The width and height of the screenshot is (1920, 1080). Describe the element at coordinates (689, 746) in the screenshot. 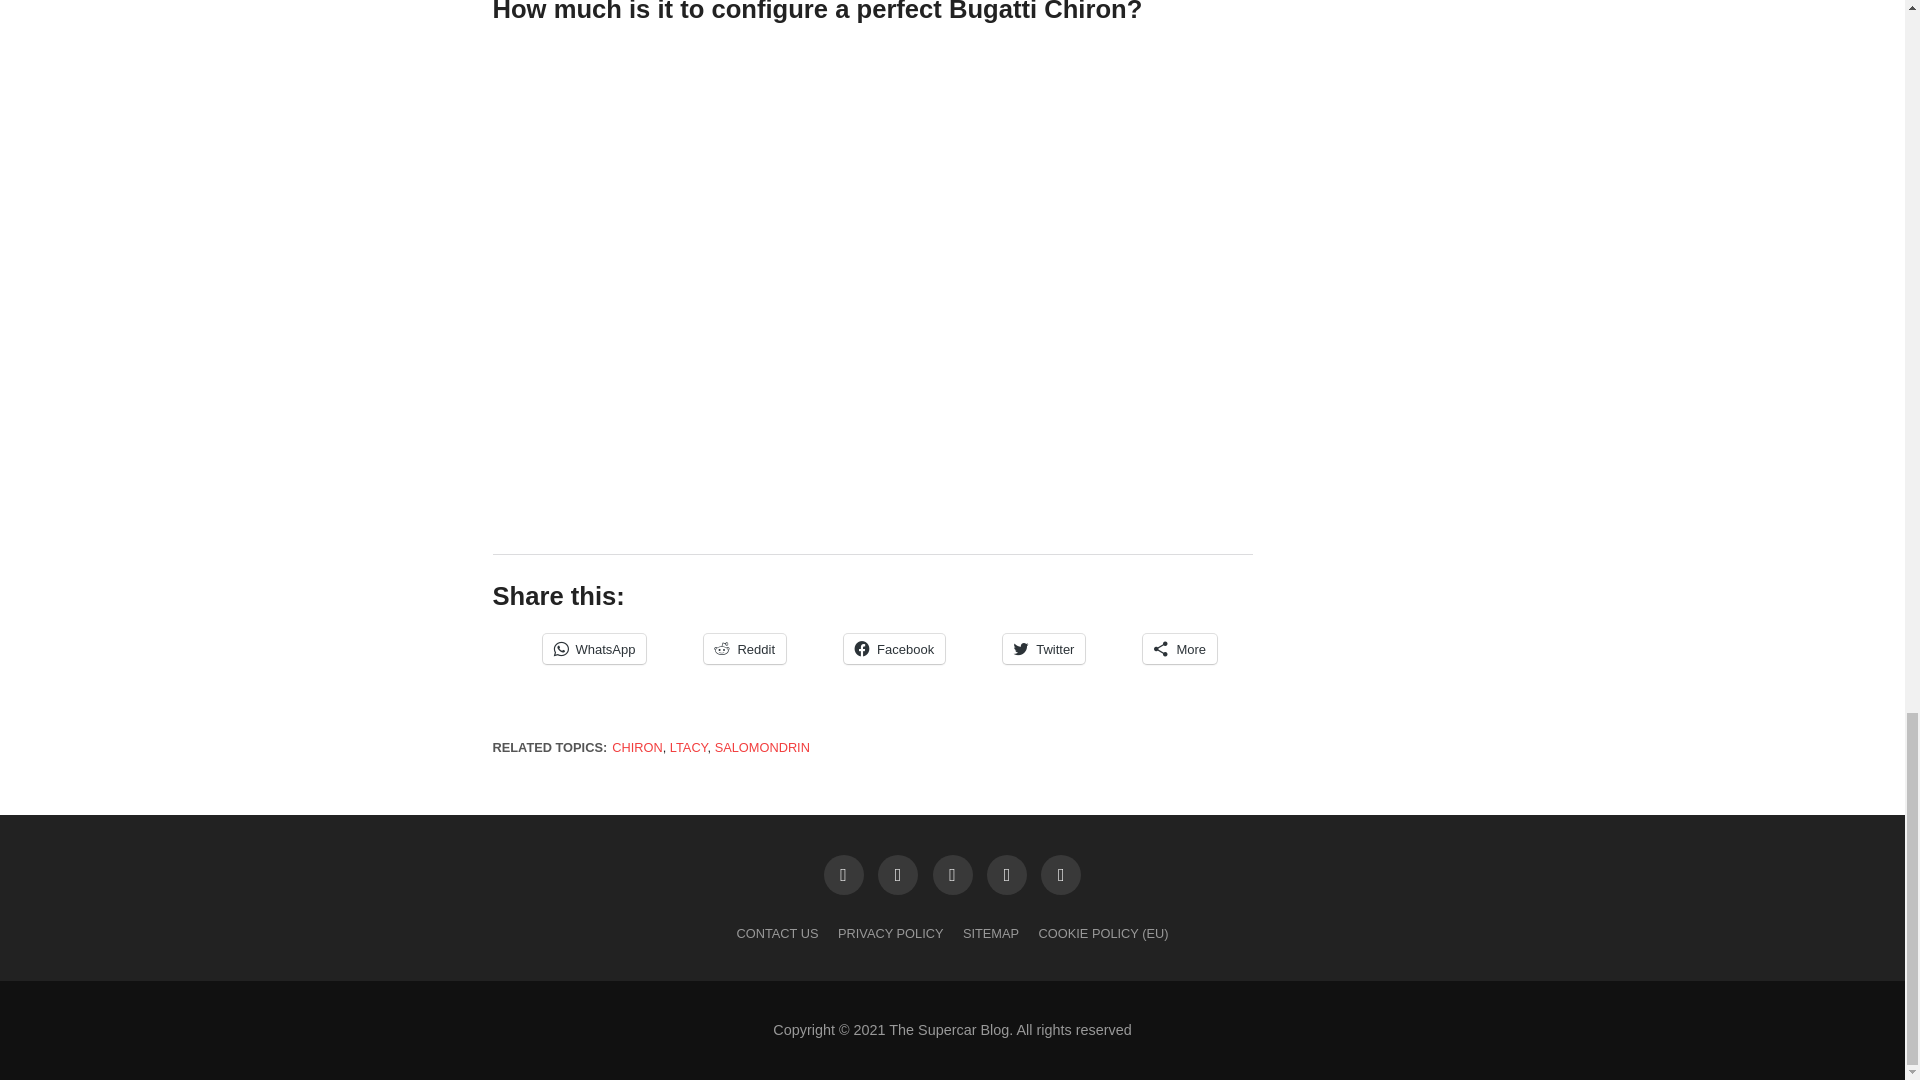

I see `LTACY` at that location.